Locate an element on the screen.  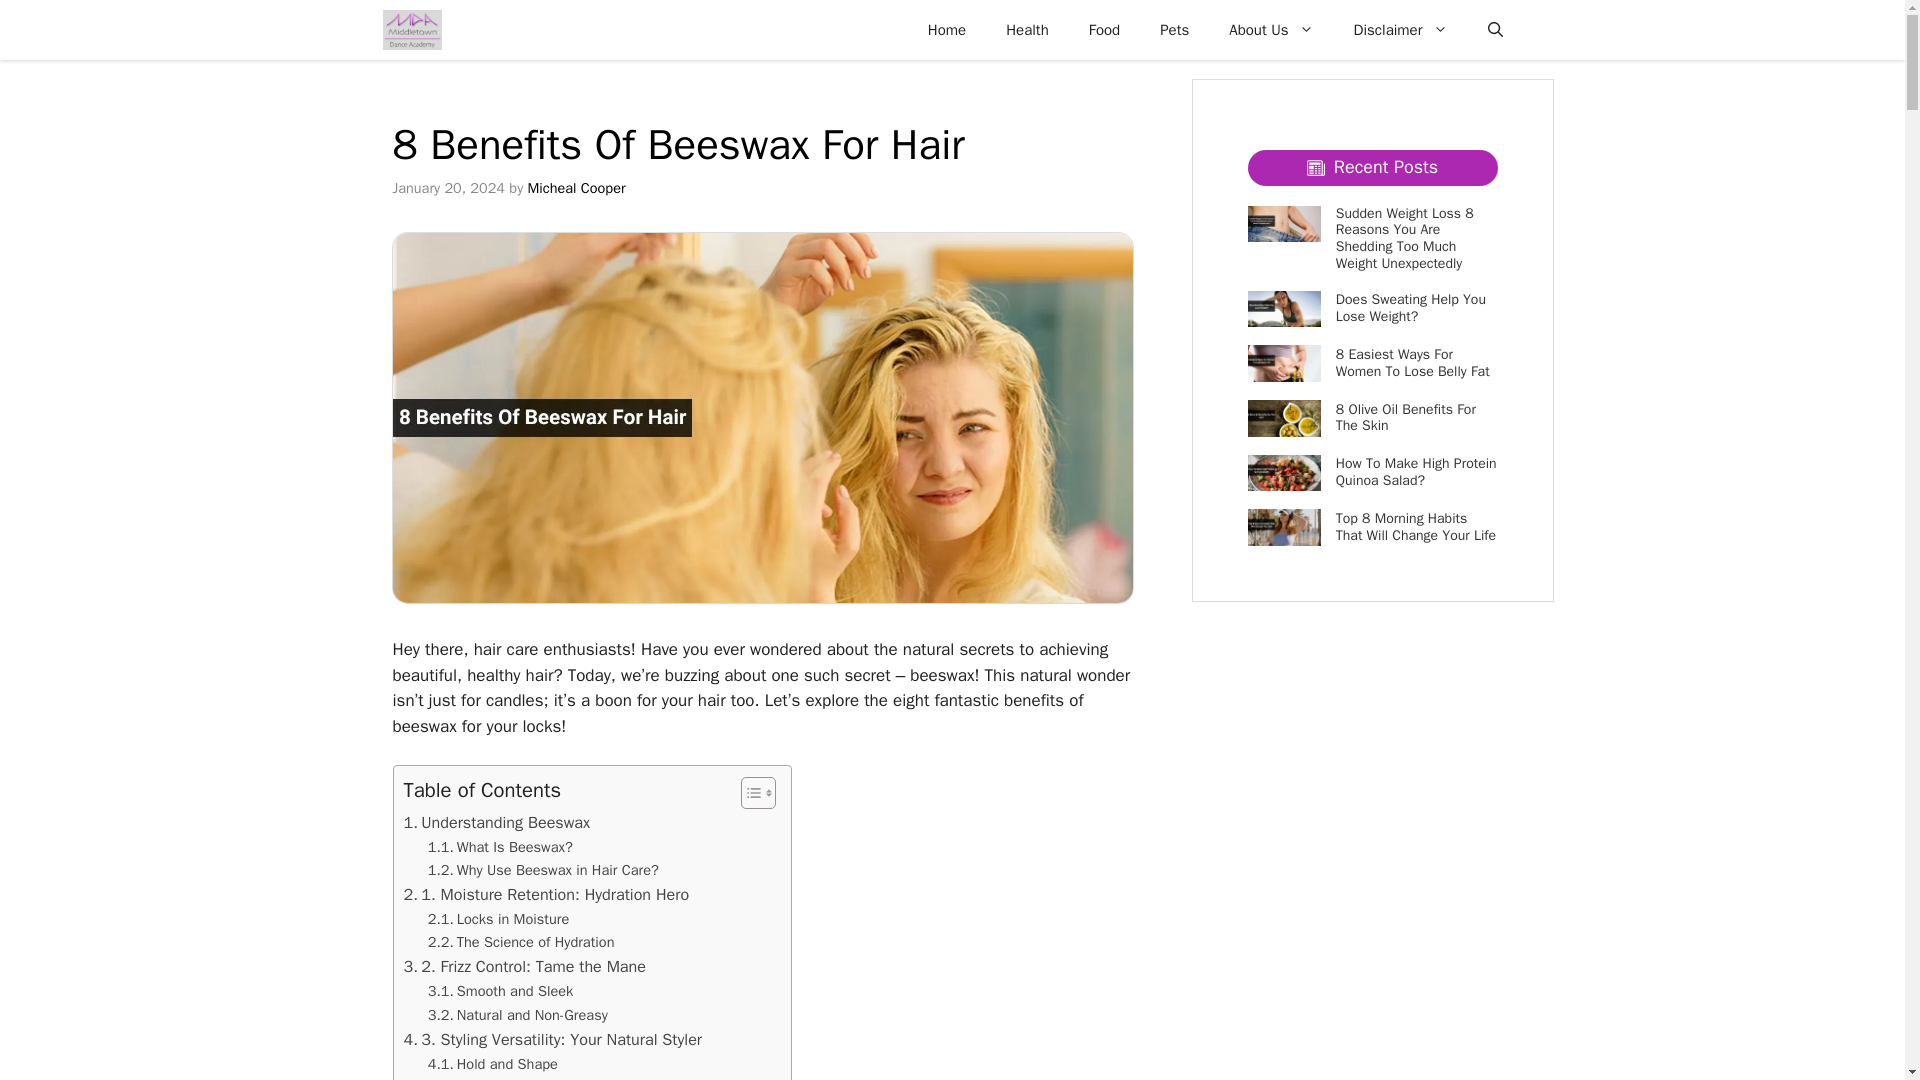
Locks in Moisture is located at coordinates (499, 919).